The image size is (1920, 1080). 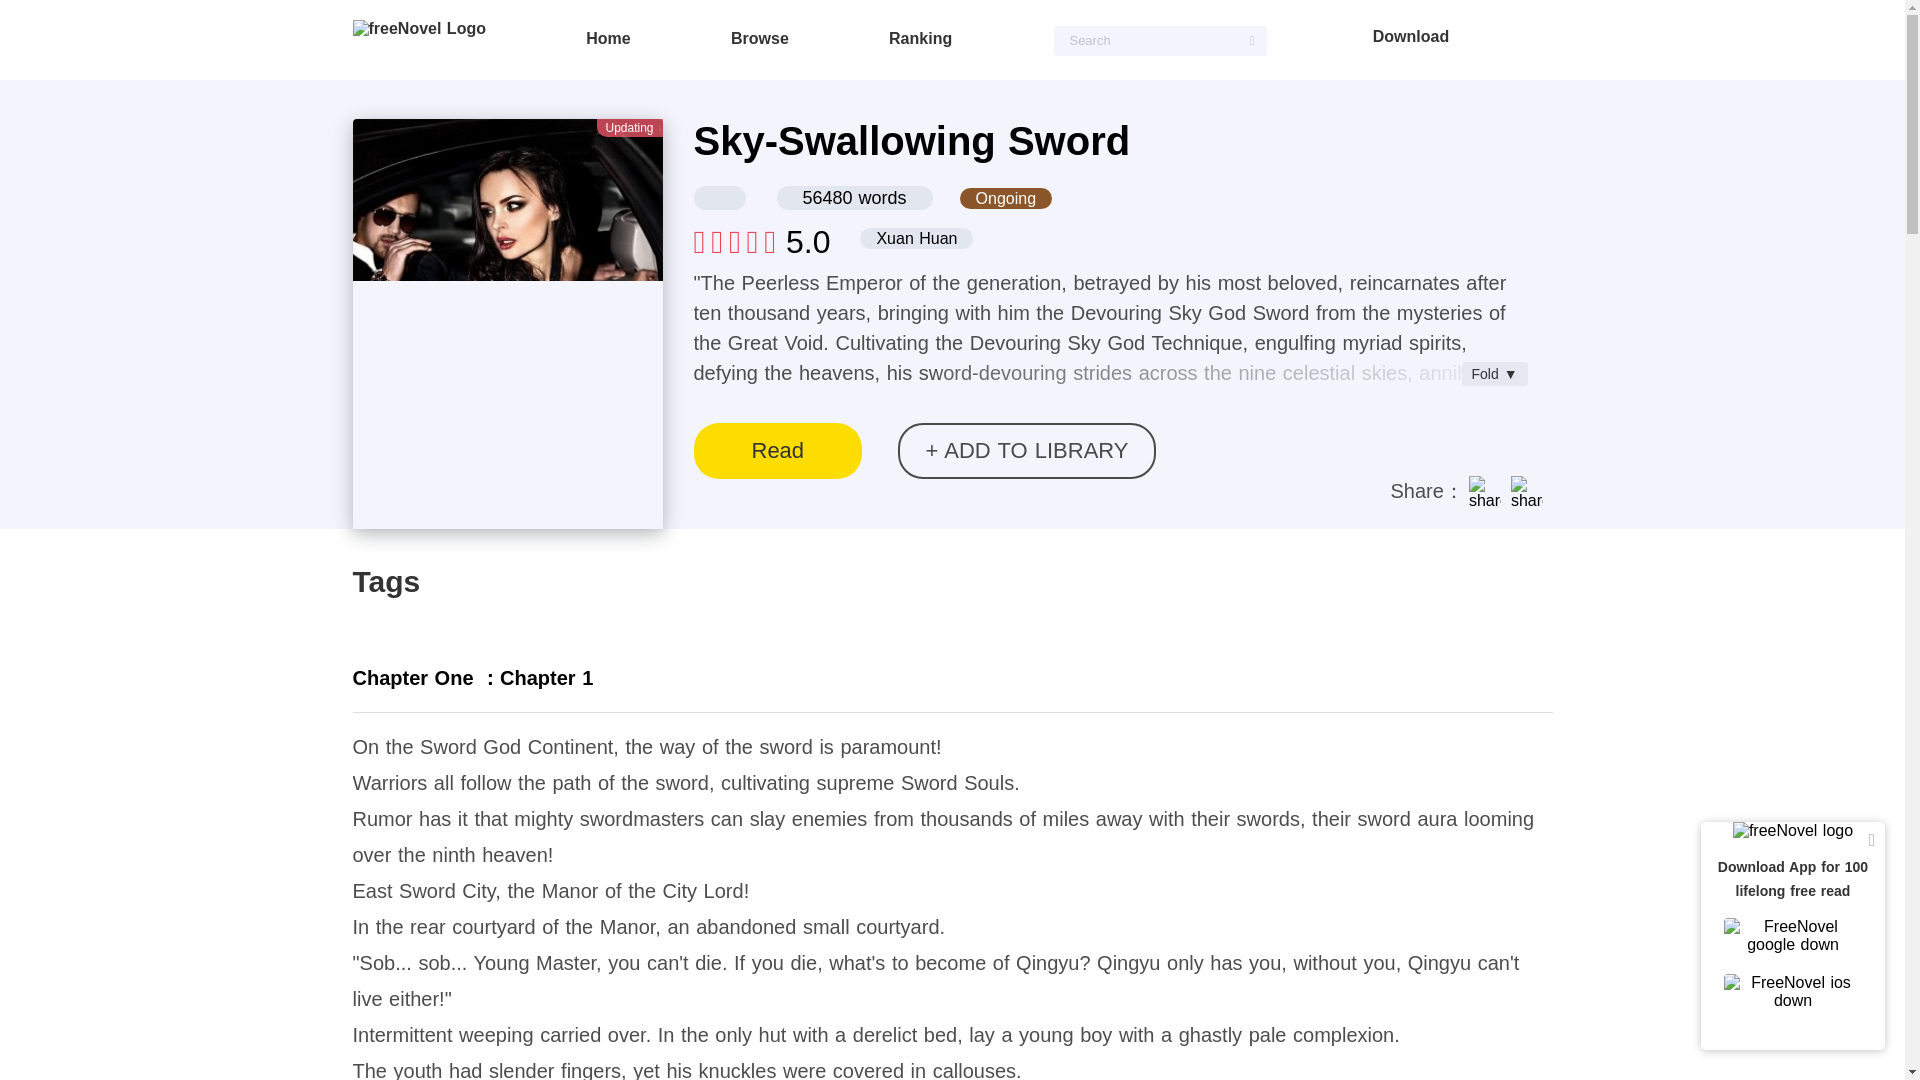 What do you see at coordinates (1026, 450) in the screenshot?
I see `ADD TO LIBRARY` at bounding box center [1026, 450].